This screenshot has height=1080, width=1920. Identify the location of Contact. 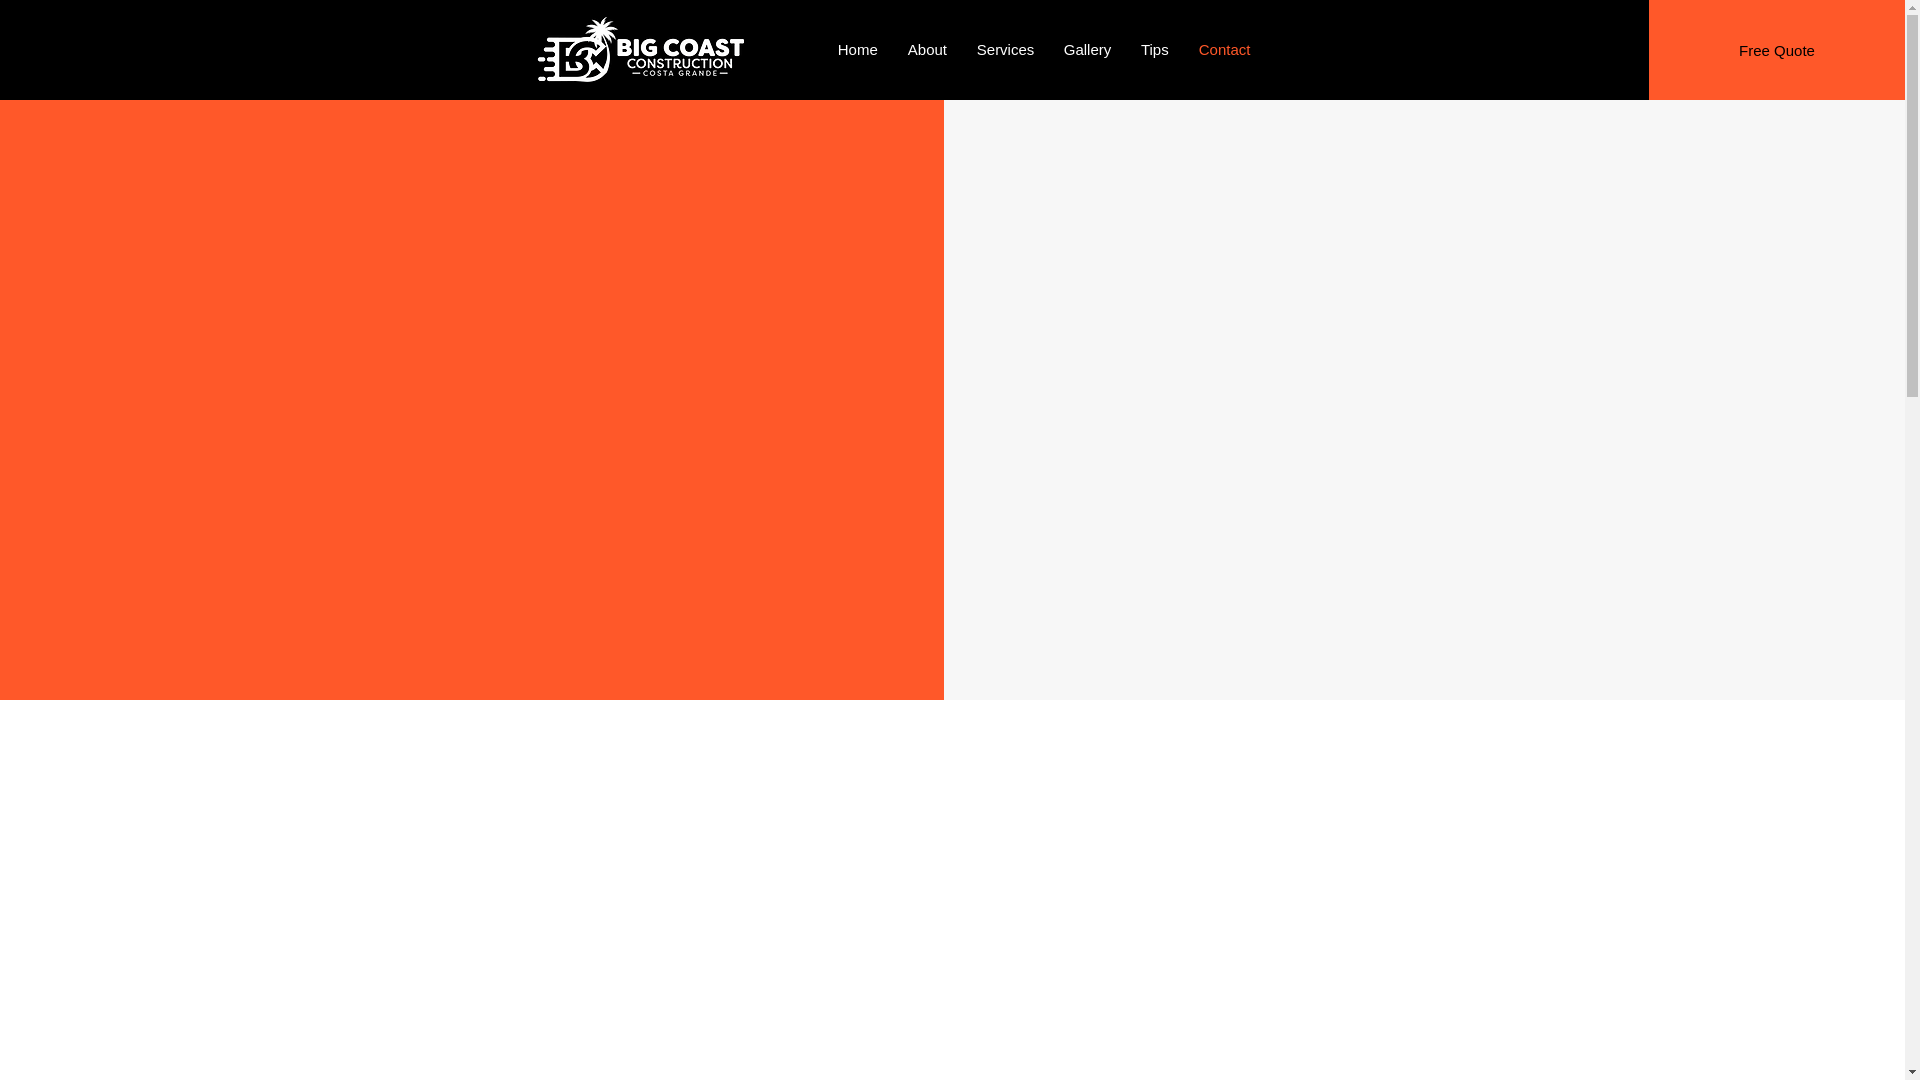
(1224, 49).